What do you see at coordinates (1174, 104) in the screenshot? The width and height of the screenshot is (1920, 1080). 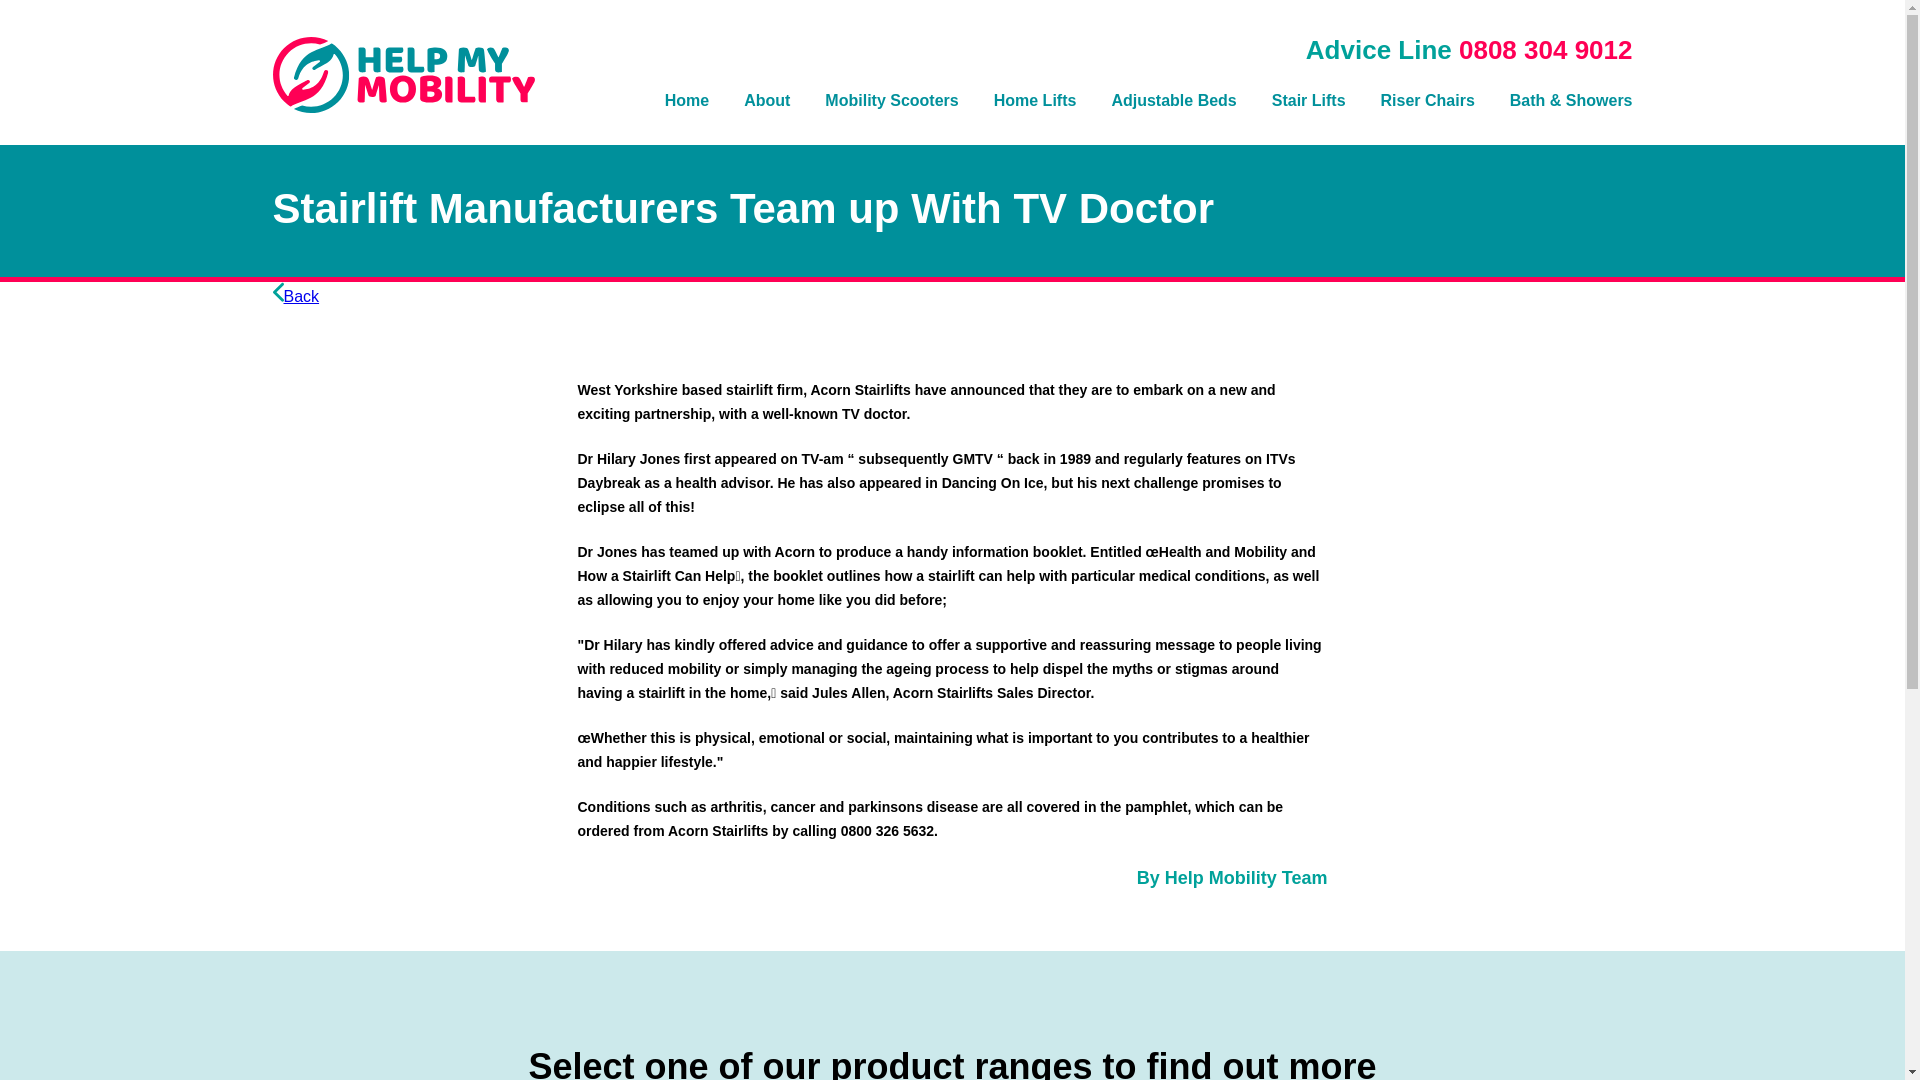 I see `Adjustable Beds` at bounding box center [1174, 104].